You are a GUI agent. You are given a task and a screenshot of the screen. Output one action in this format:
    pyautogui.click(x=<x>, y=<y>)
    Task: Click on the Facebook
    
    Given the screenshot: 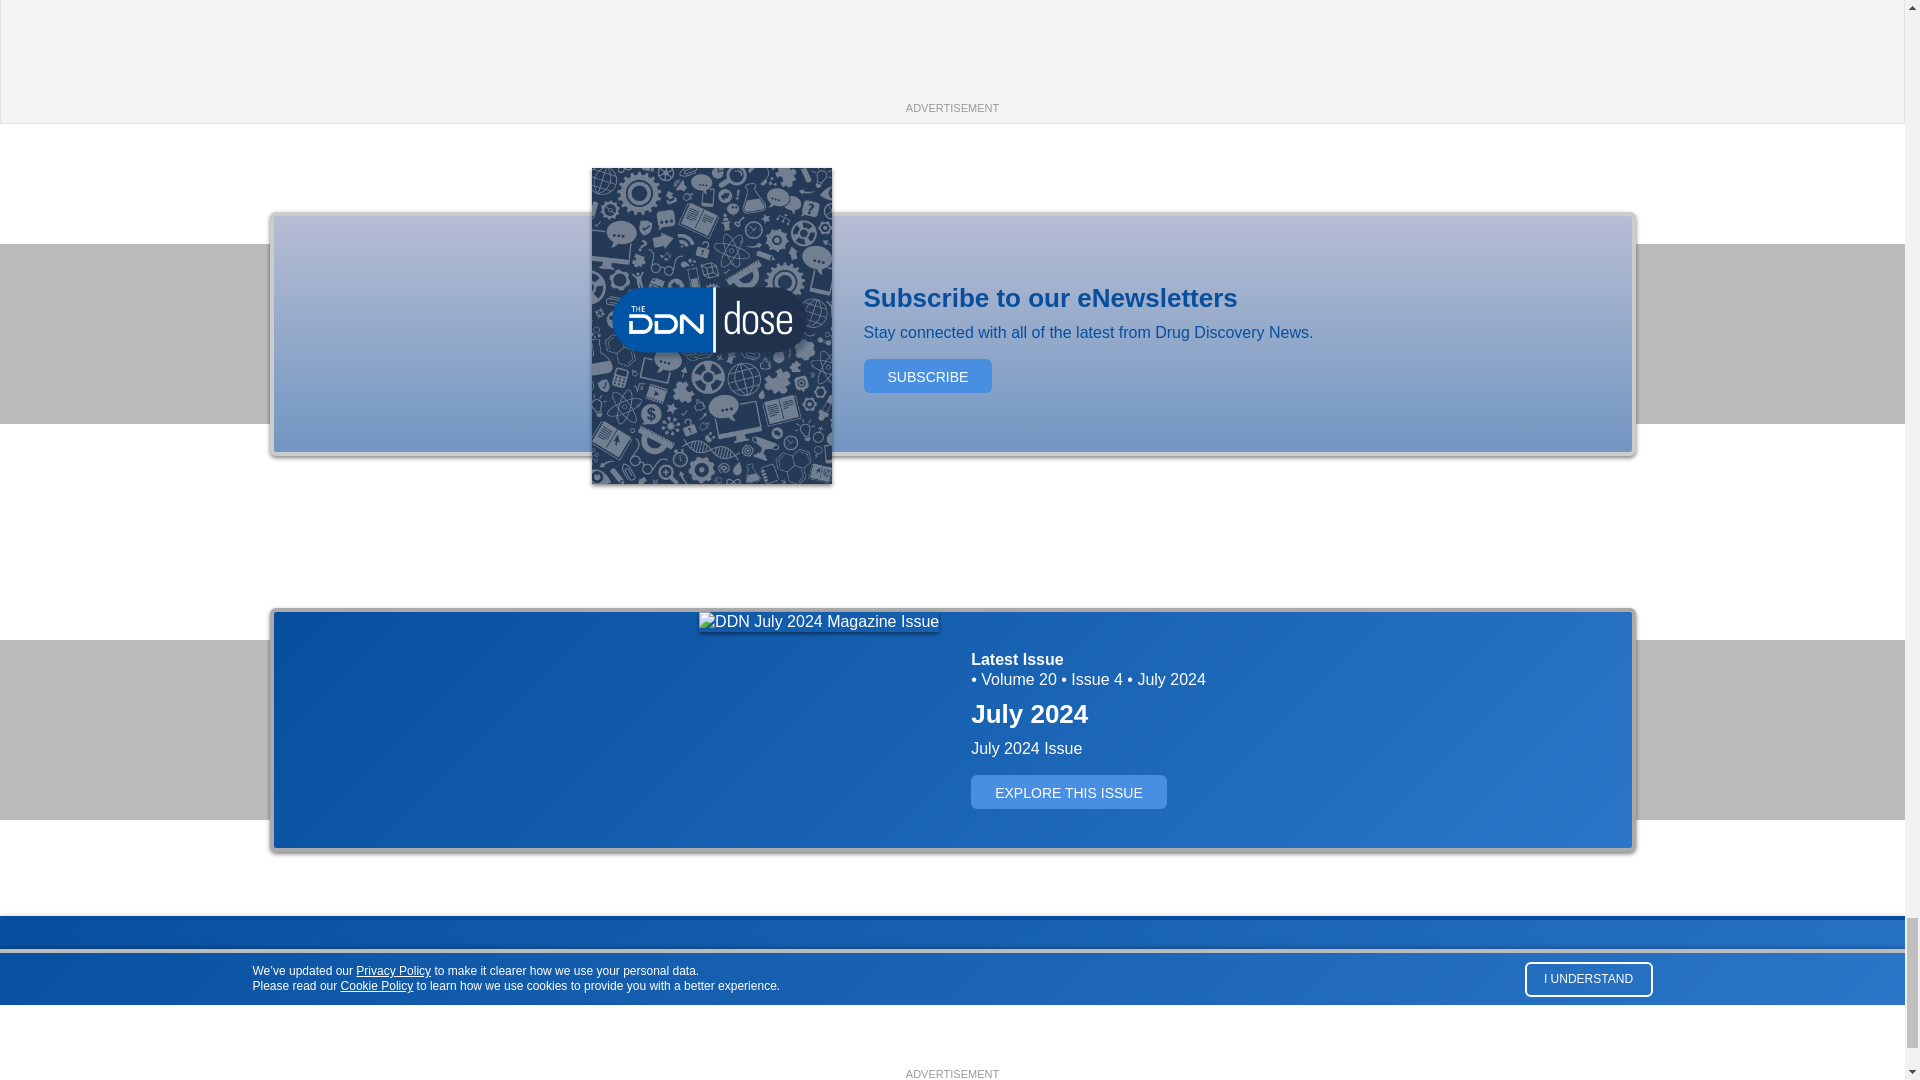 What is the action you would take?
    pyautogui.click(x=1564, y=992)
    